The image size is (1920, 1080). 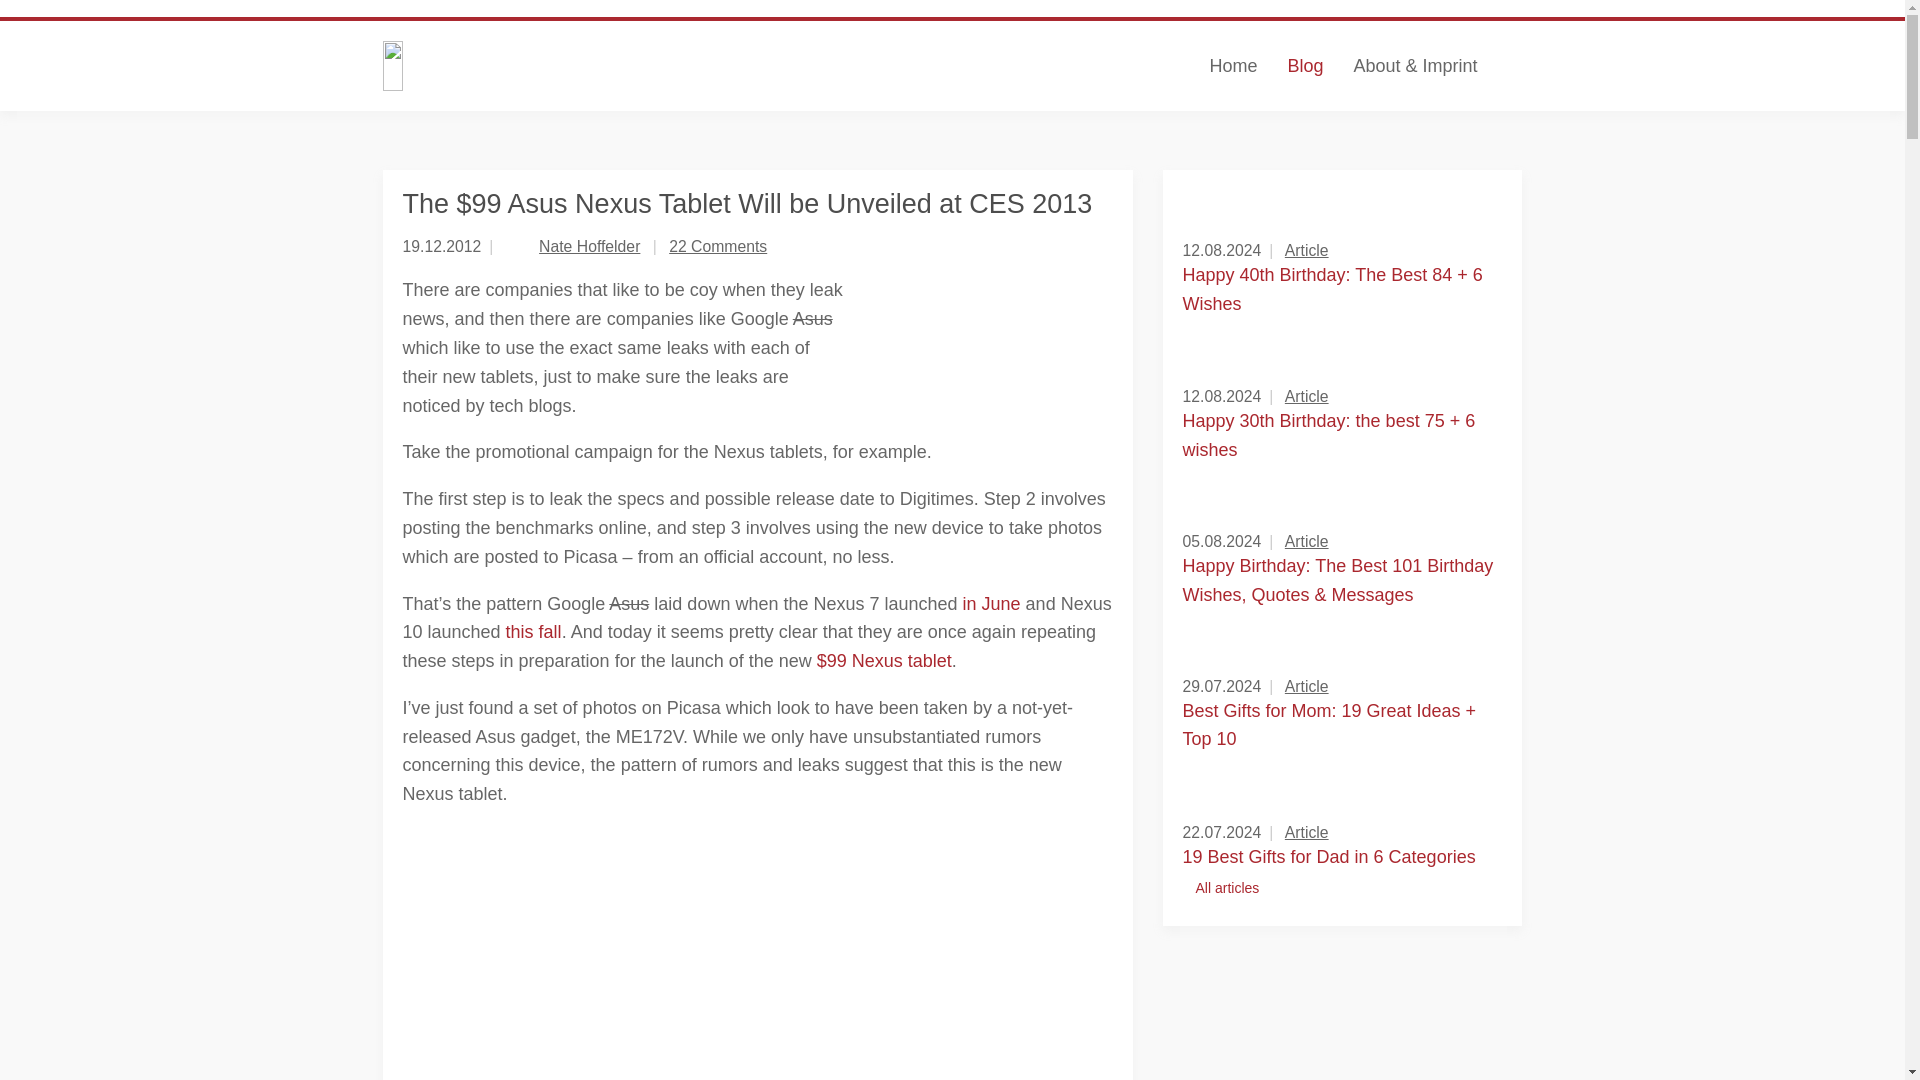 What do you see at coordinates (534, 632) in the screenshot?
I see `this fall` at bounding box center [534, 632].